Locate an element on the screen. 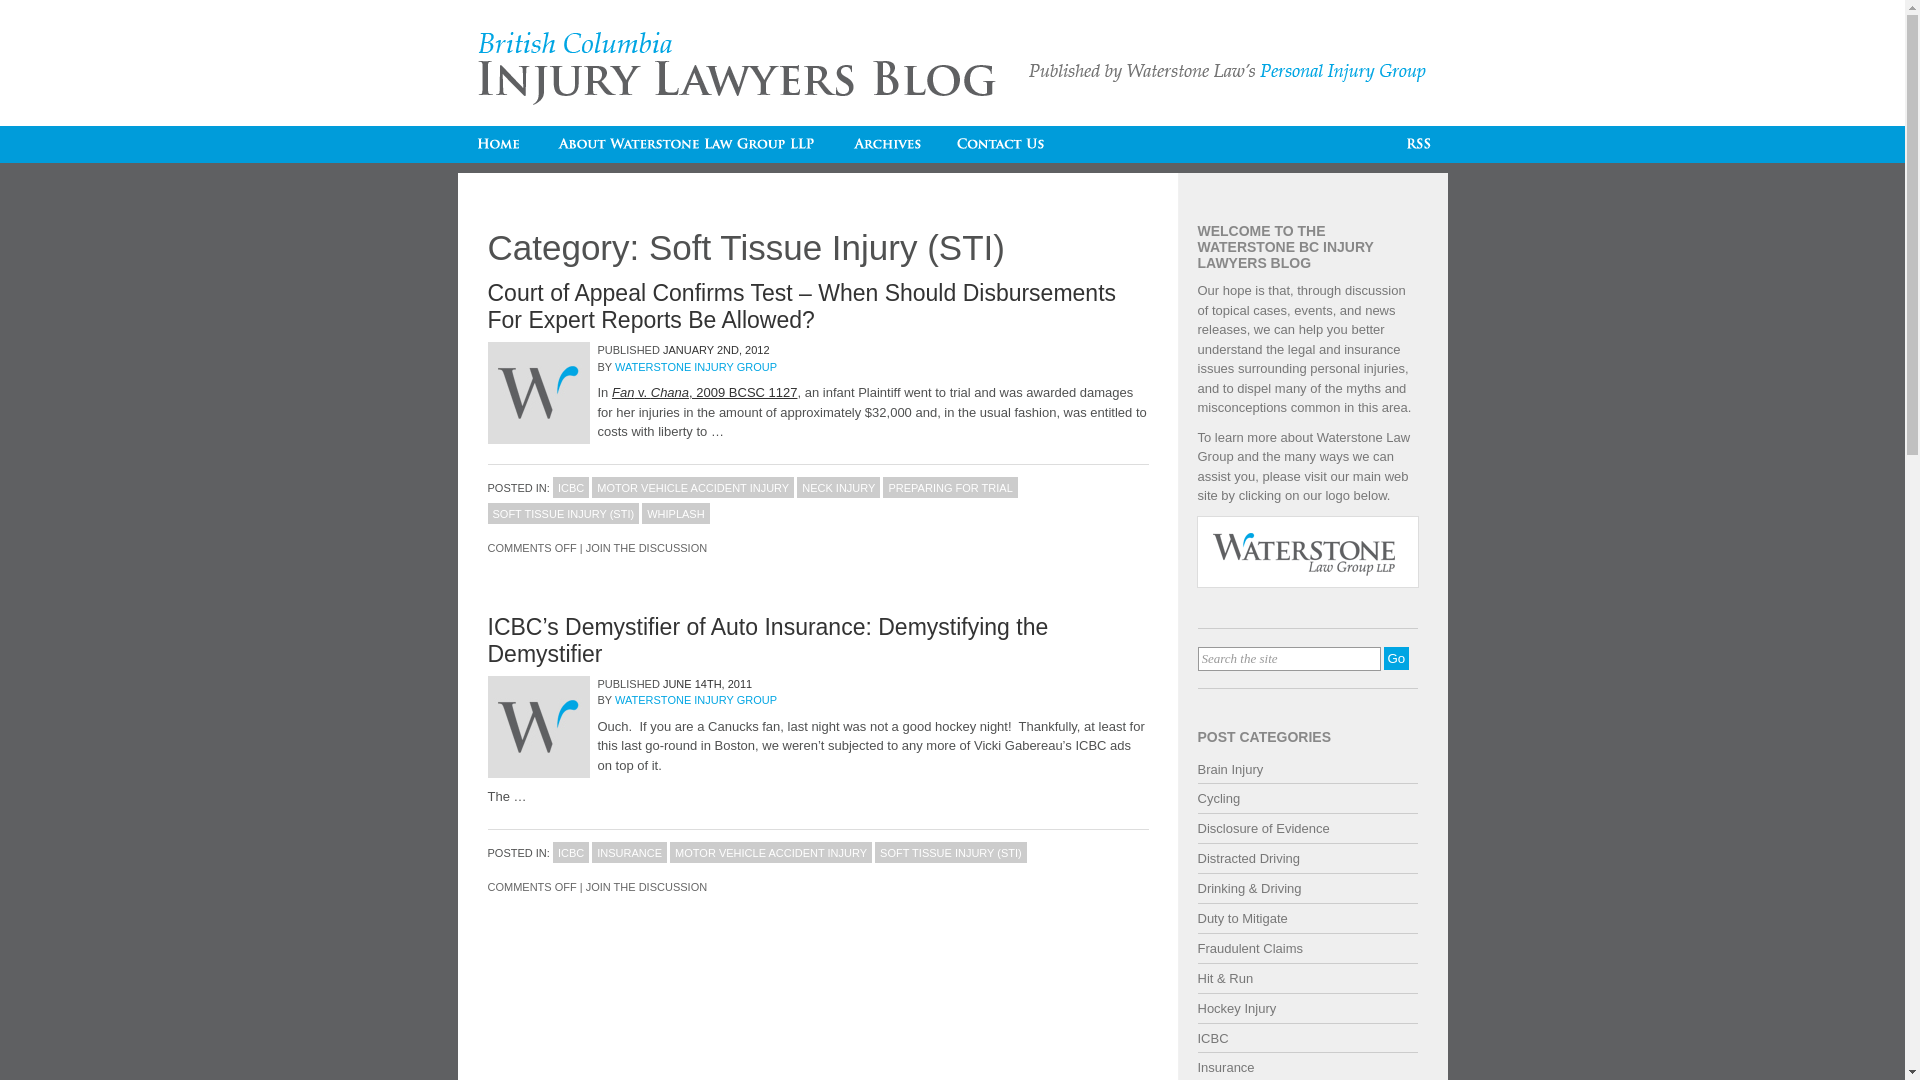 This screenshot has height=1080, width=1920. Disclosure of Evidence is located at coordinates (1264, 828).